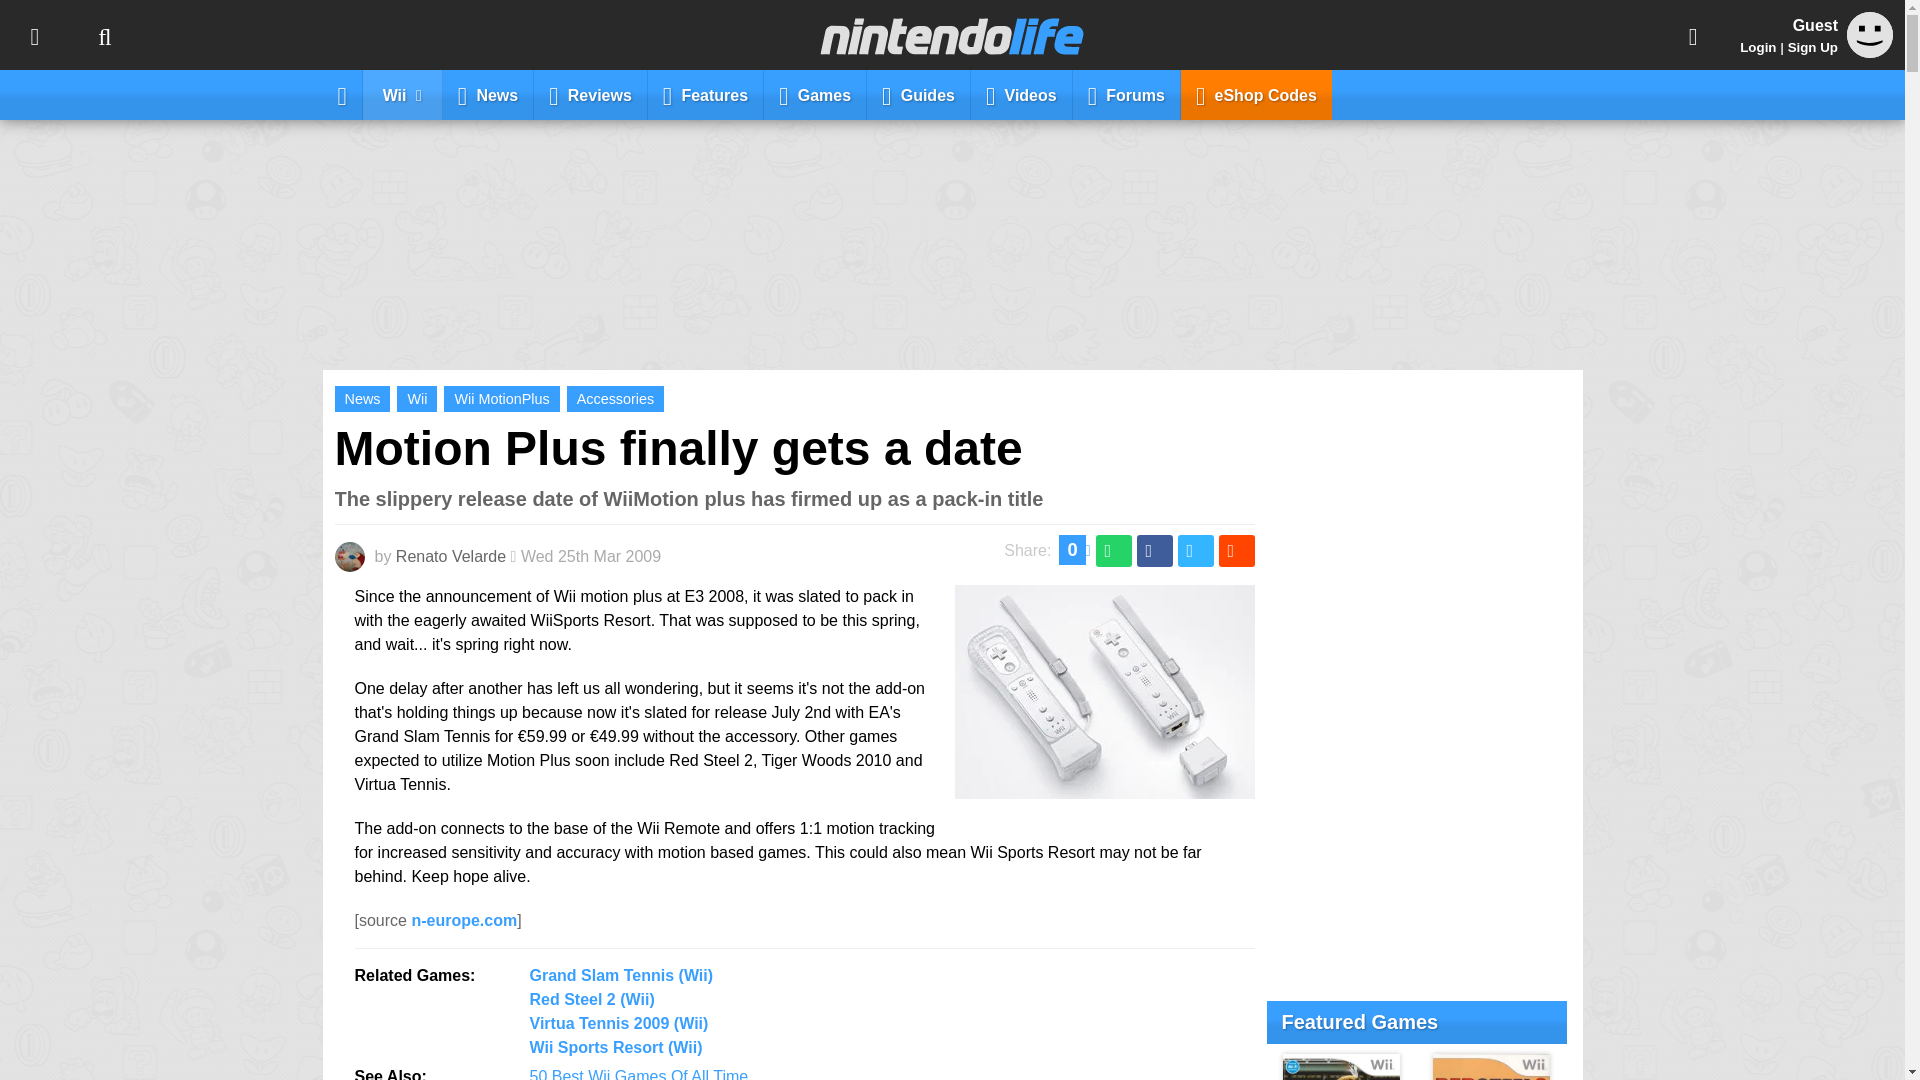 This screenshot has width=1920, height=1080. What do you see at coordinates (1812, 47) in the screenshot?
I see `Sign Up` at bounding box center [1812, 47].